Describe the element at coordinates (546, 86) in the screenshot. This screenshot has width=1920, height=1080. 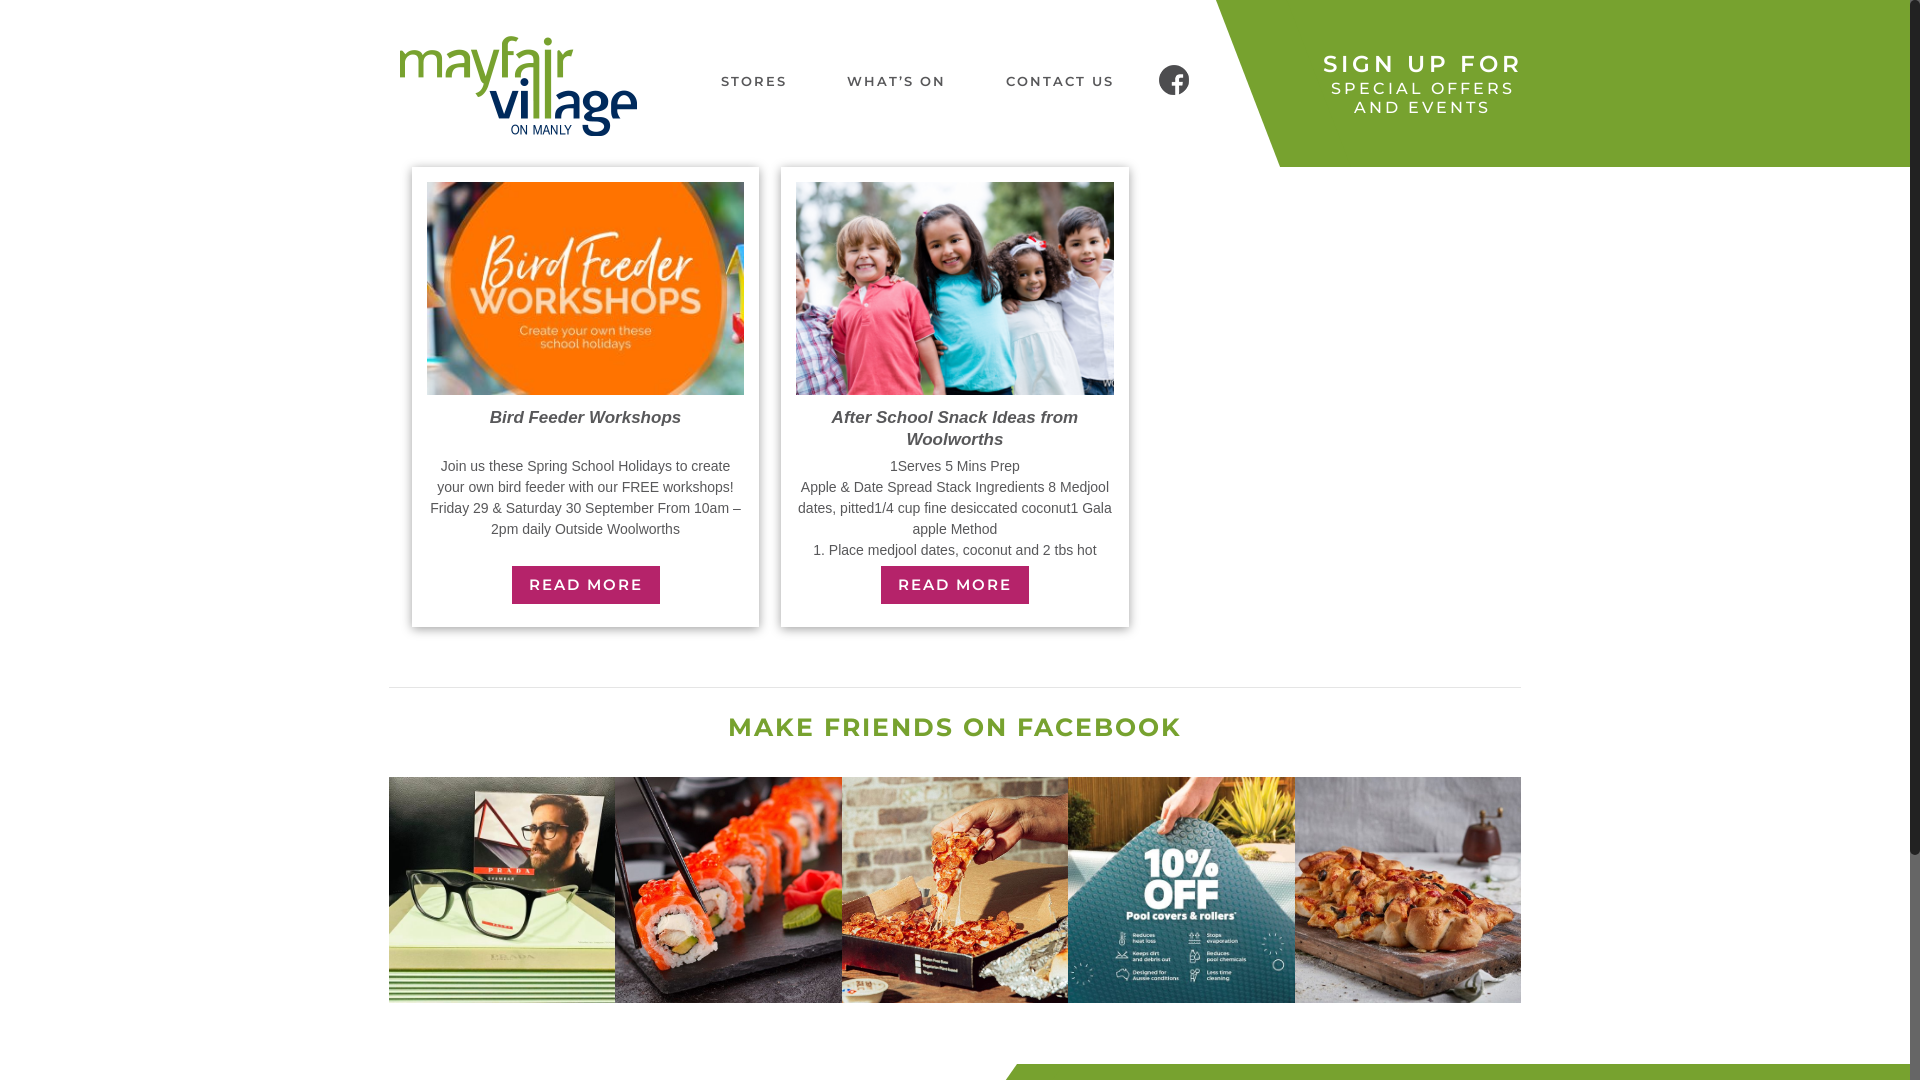
I see `Mayfair Village on Manly` at that location.